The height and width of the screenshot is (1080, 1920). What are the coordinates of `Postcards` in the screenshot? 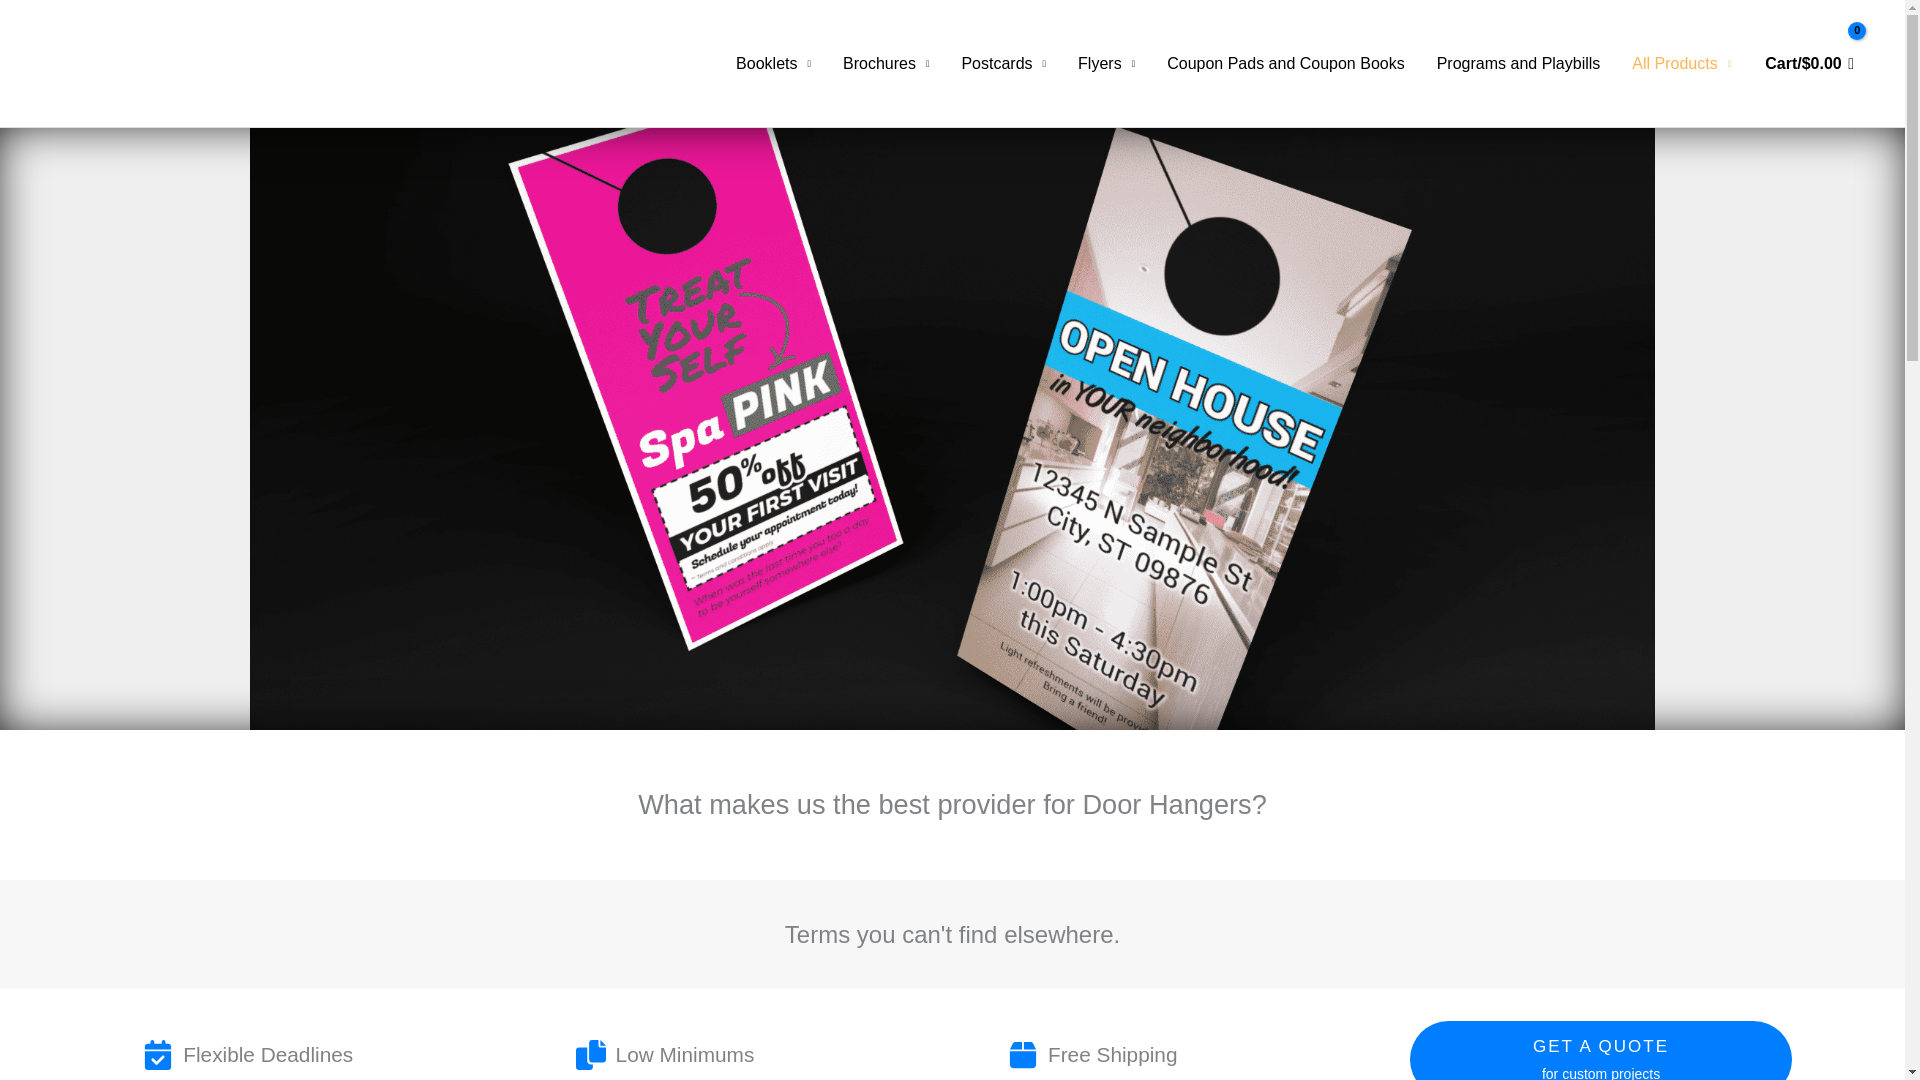 It's located at (1002, 64).